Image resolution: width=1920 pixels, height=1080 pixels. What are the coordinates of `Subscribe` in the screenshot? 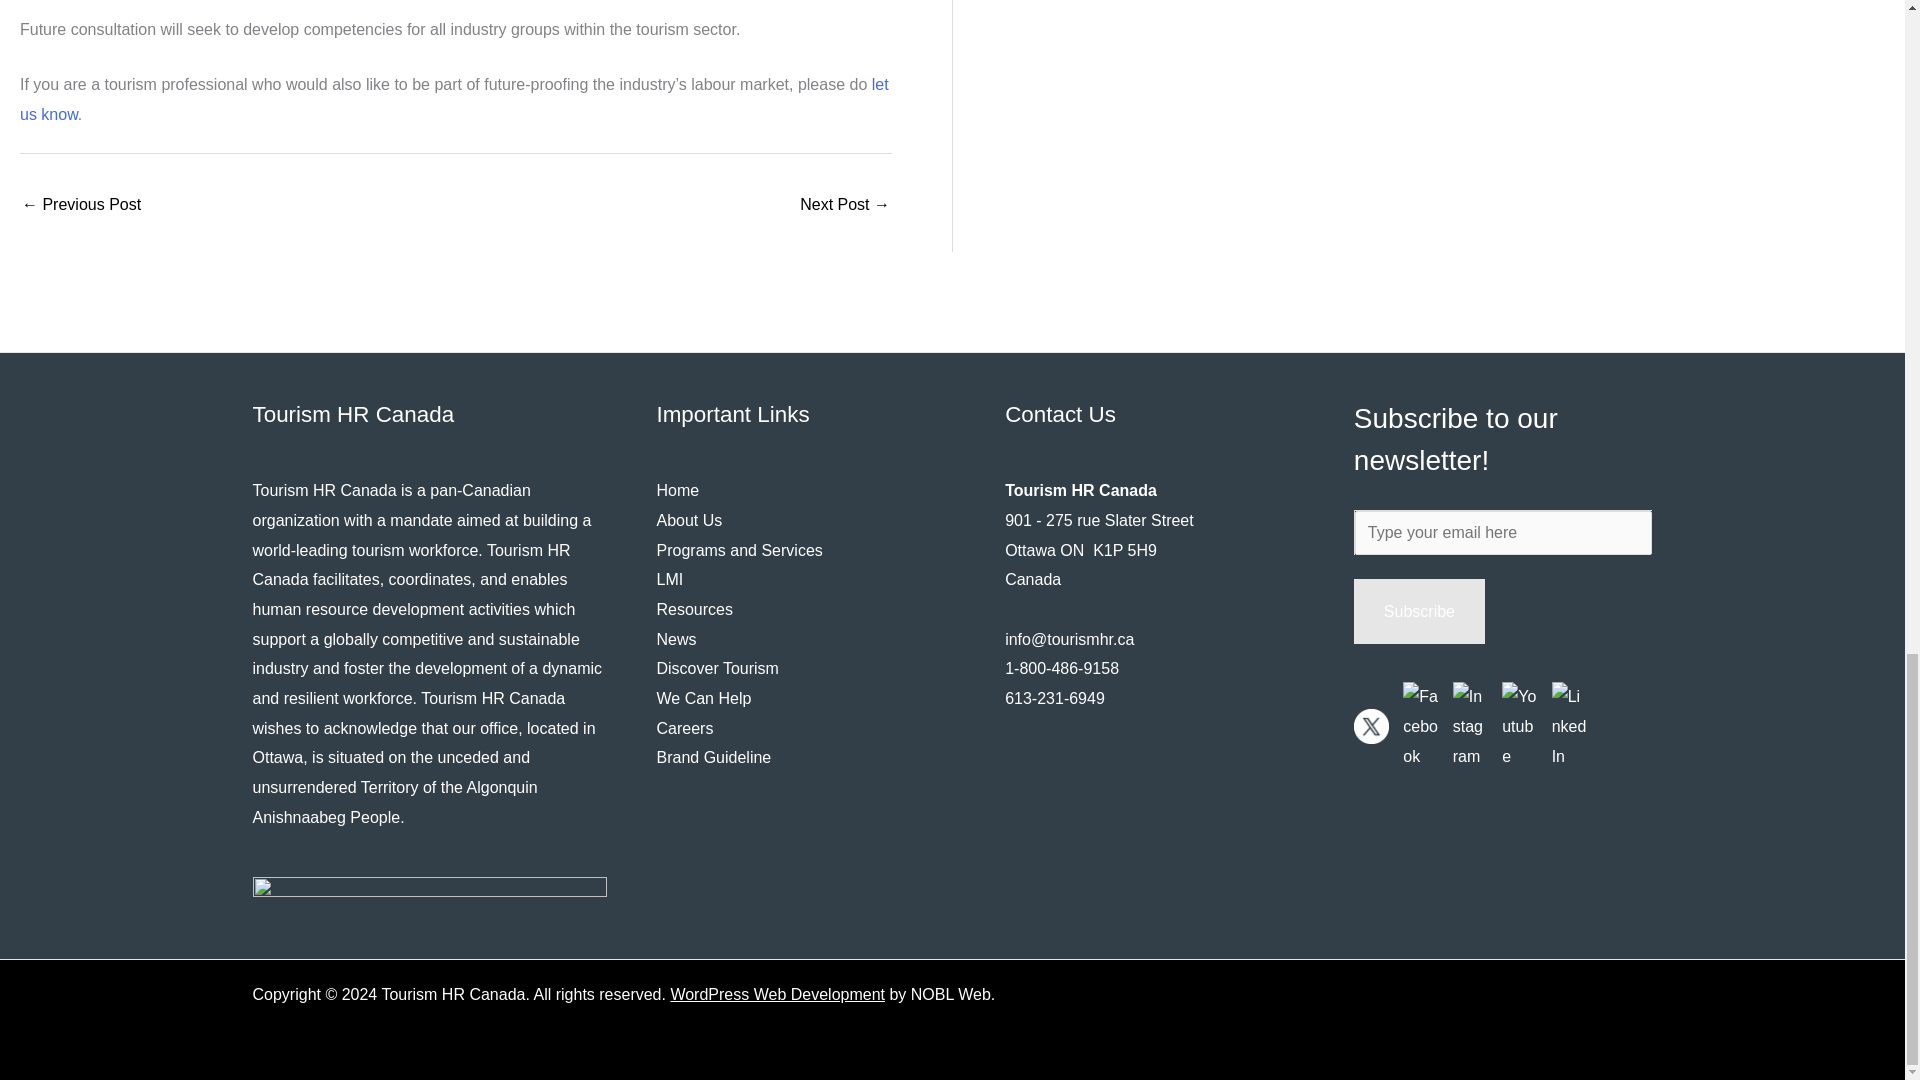 It's located at (1418, 611).